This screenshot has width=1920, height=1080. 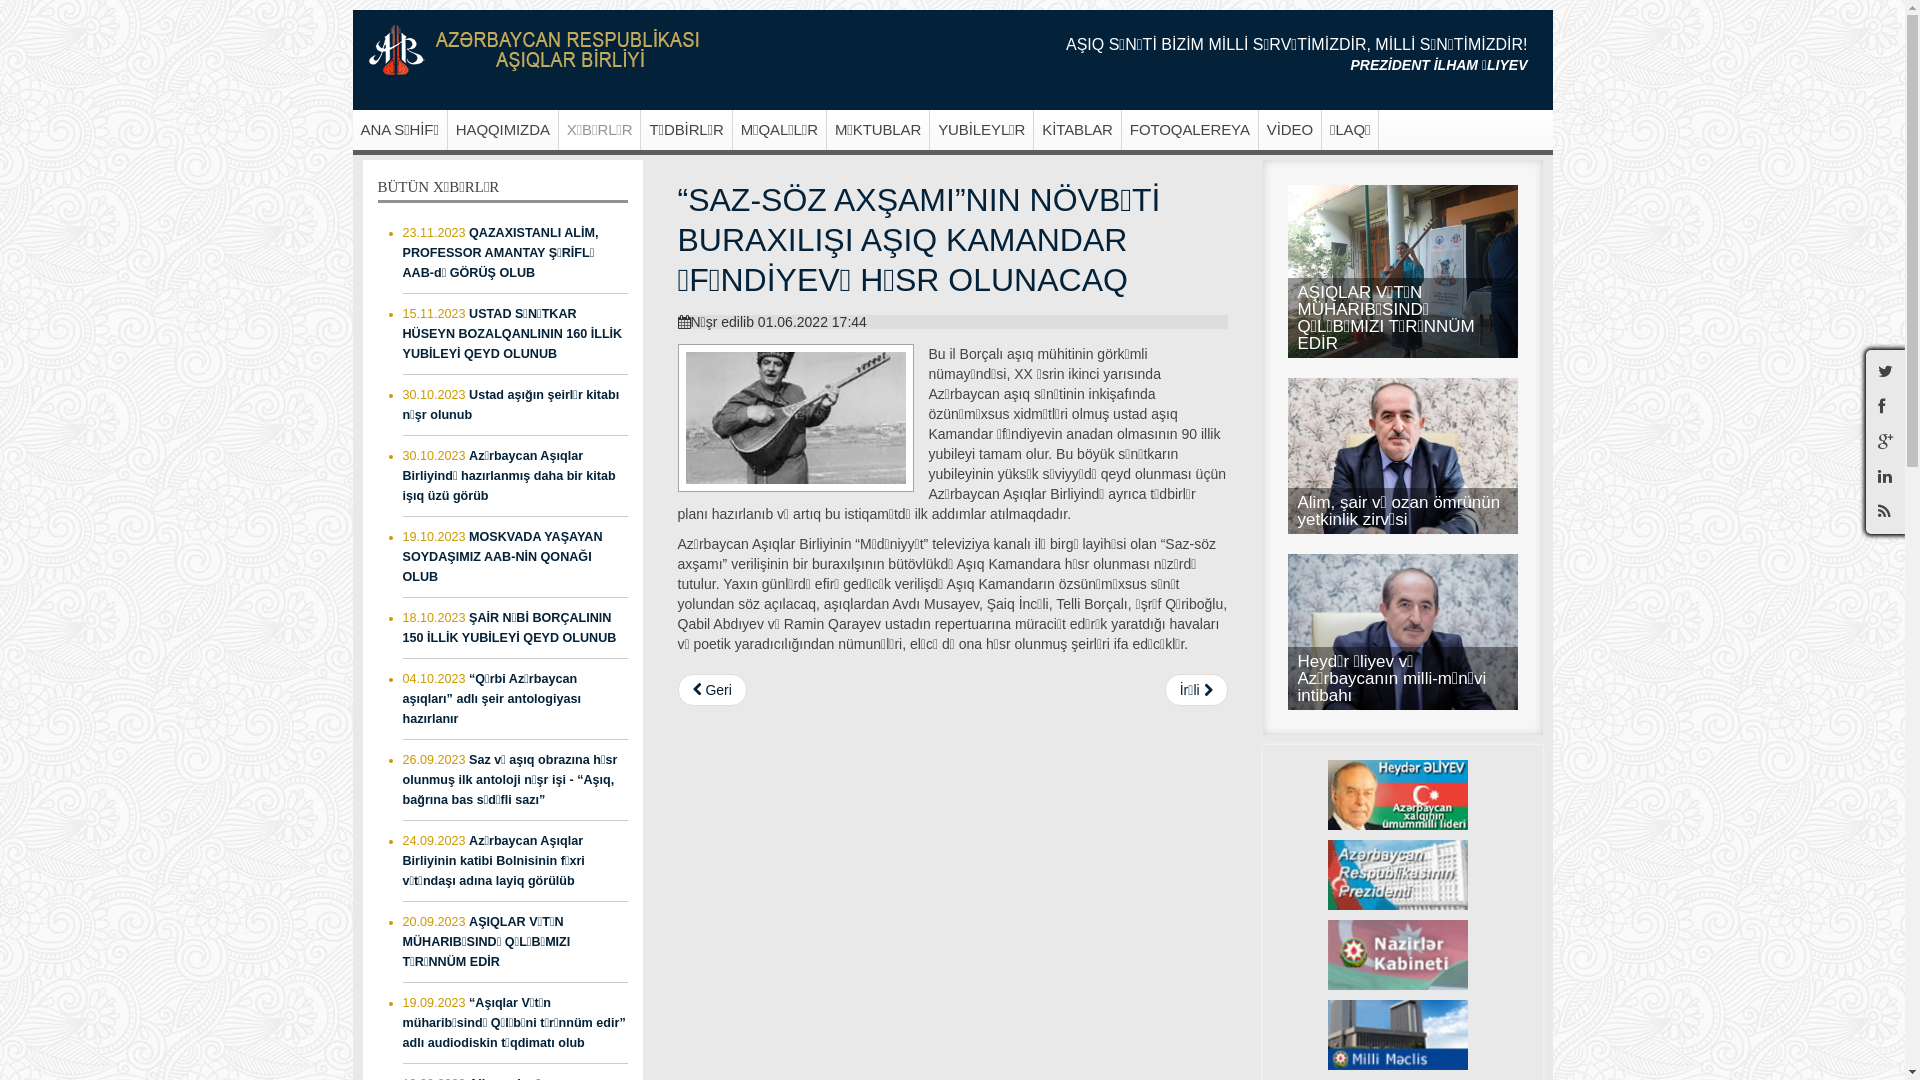 What do you see at coordinates (712, 690) in the screenshot?
I see `Geri` at bounding box center [712, 690].